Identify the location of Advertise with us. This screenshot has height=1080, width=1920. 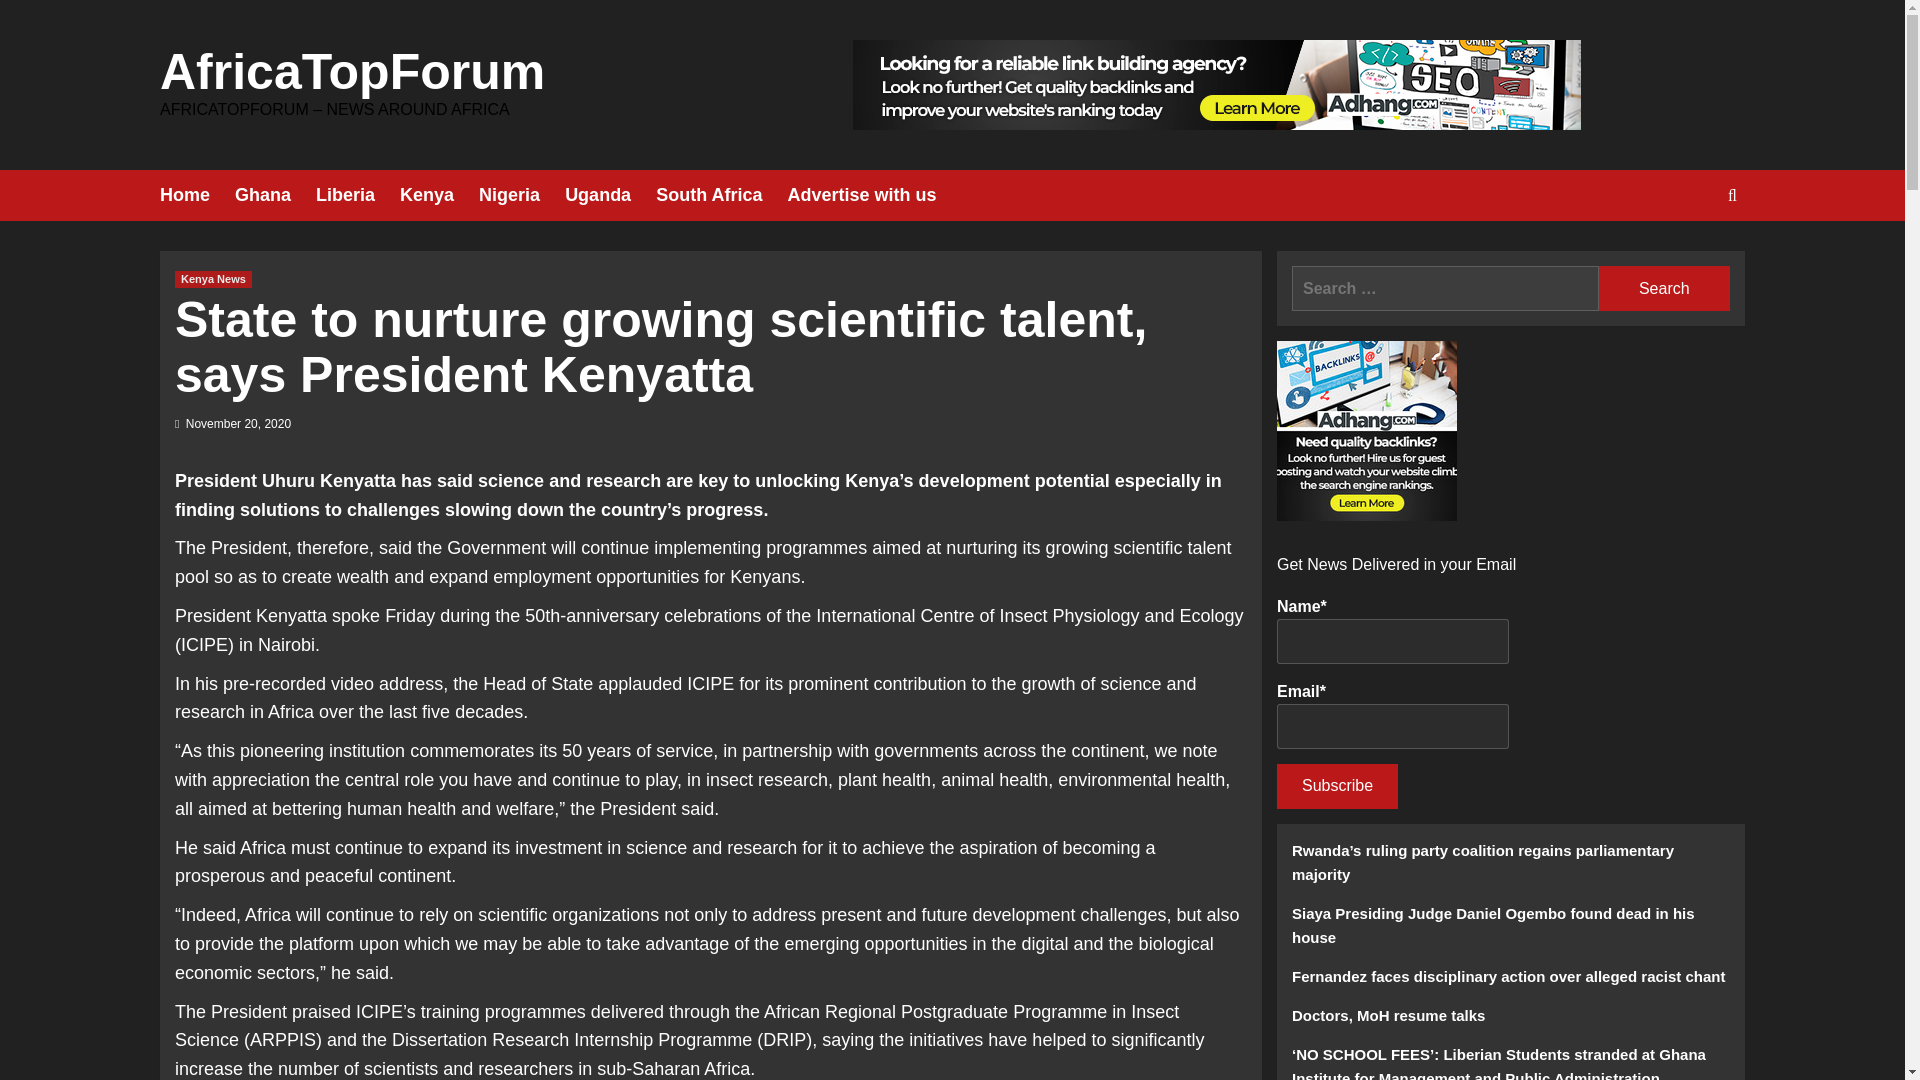
(874, 195).